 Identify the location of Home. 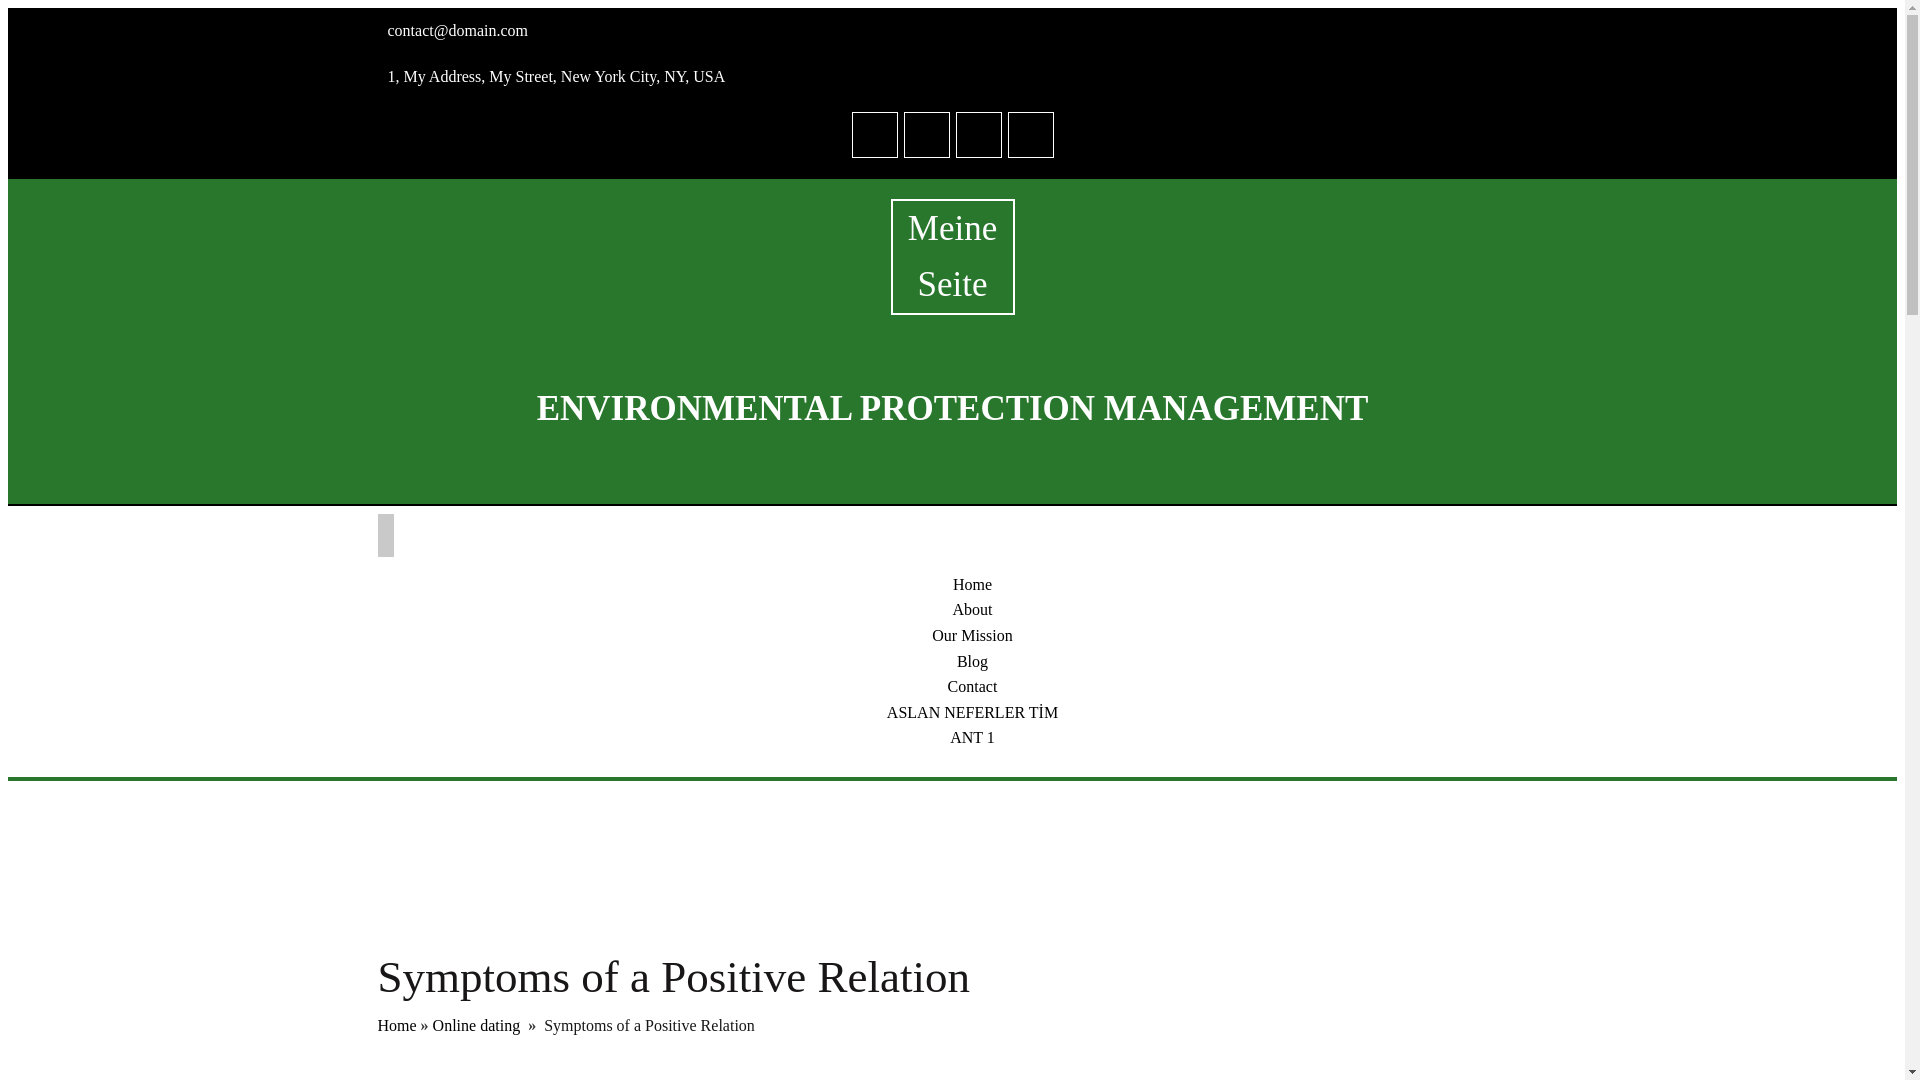
(972, 584).